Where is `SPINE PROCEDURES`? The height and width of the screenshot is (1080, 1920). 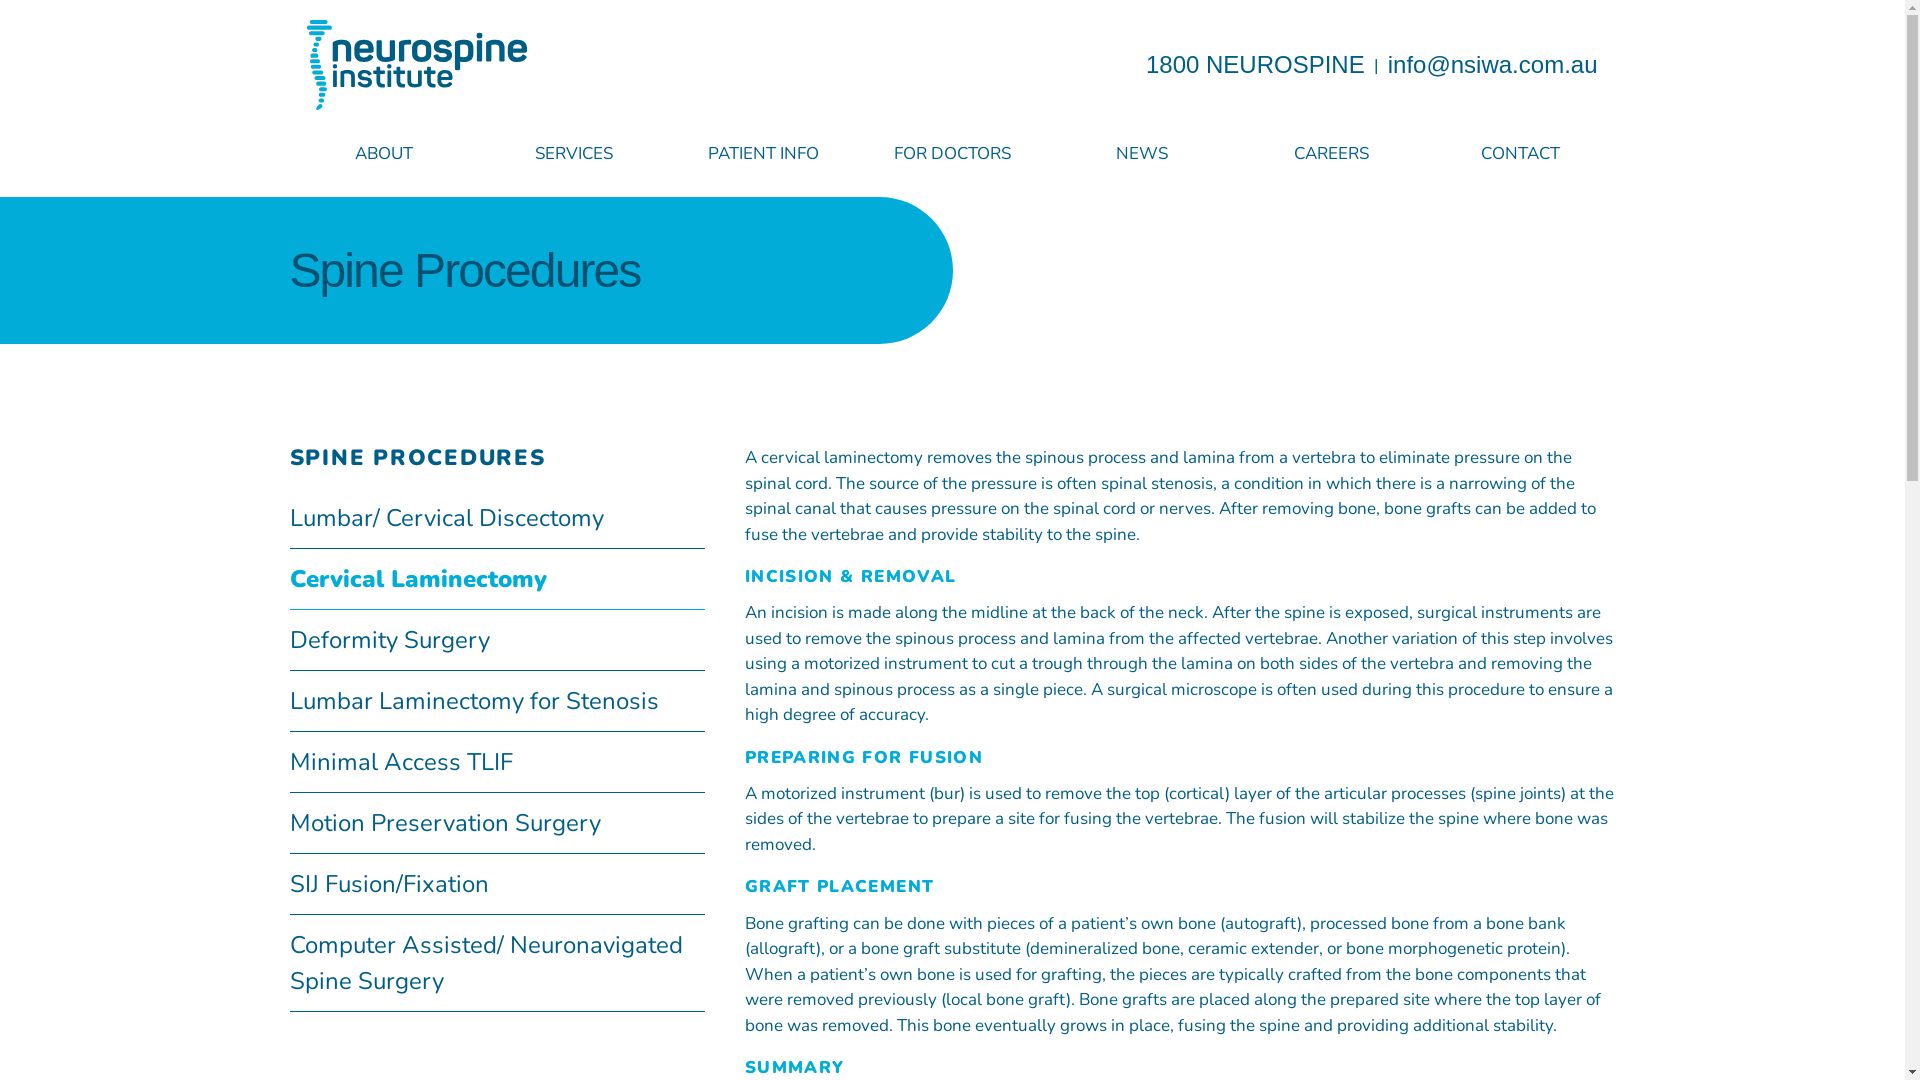
SPINE PROCEDURES is located at coordinates (418, 458).